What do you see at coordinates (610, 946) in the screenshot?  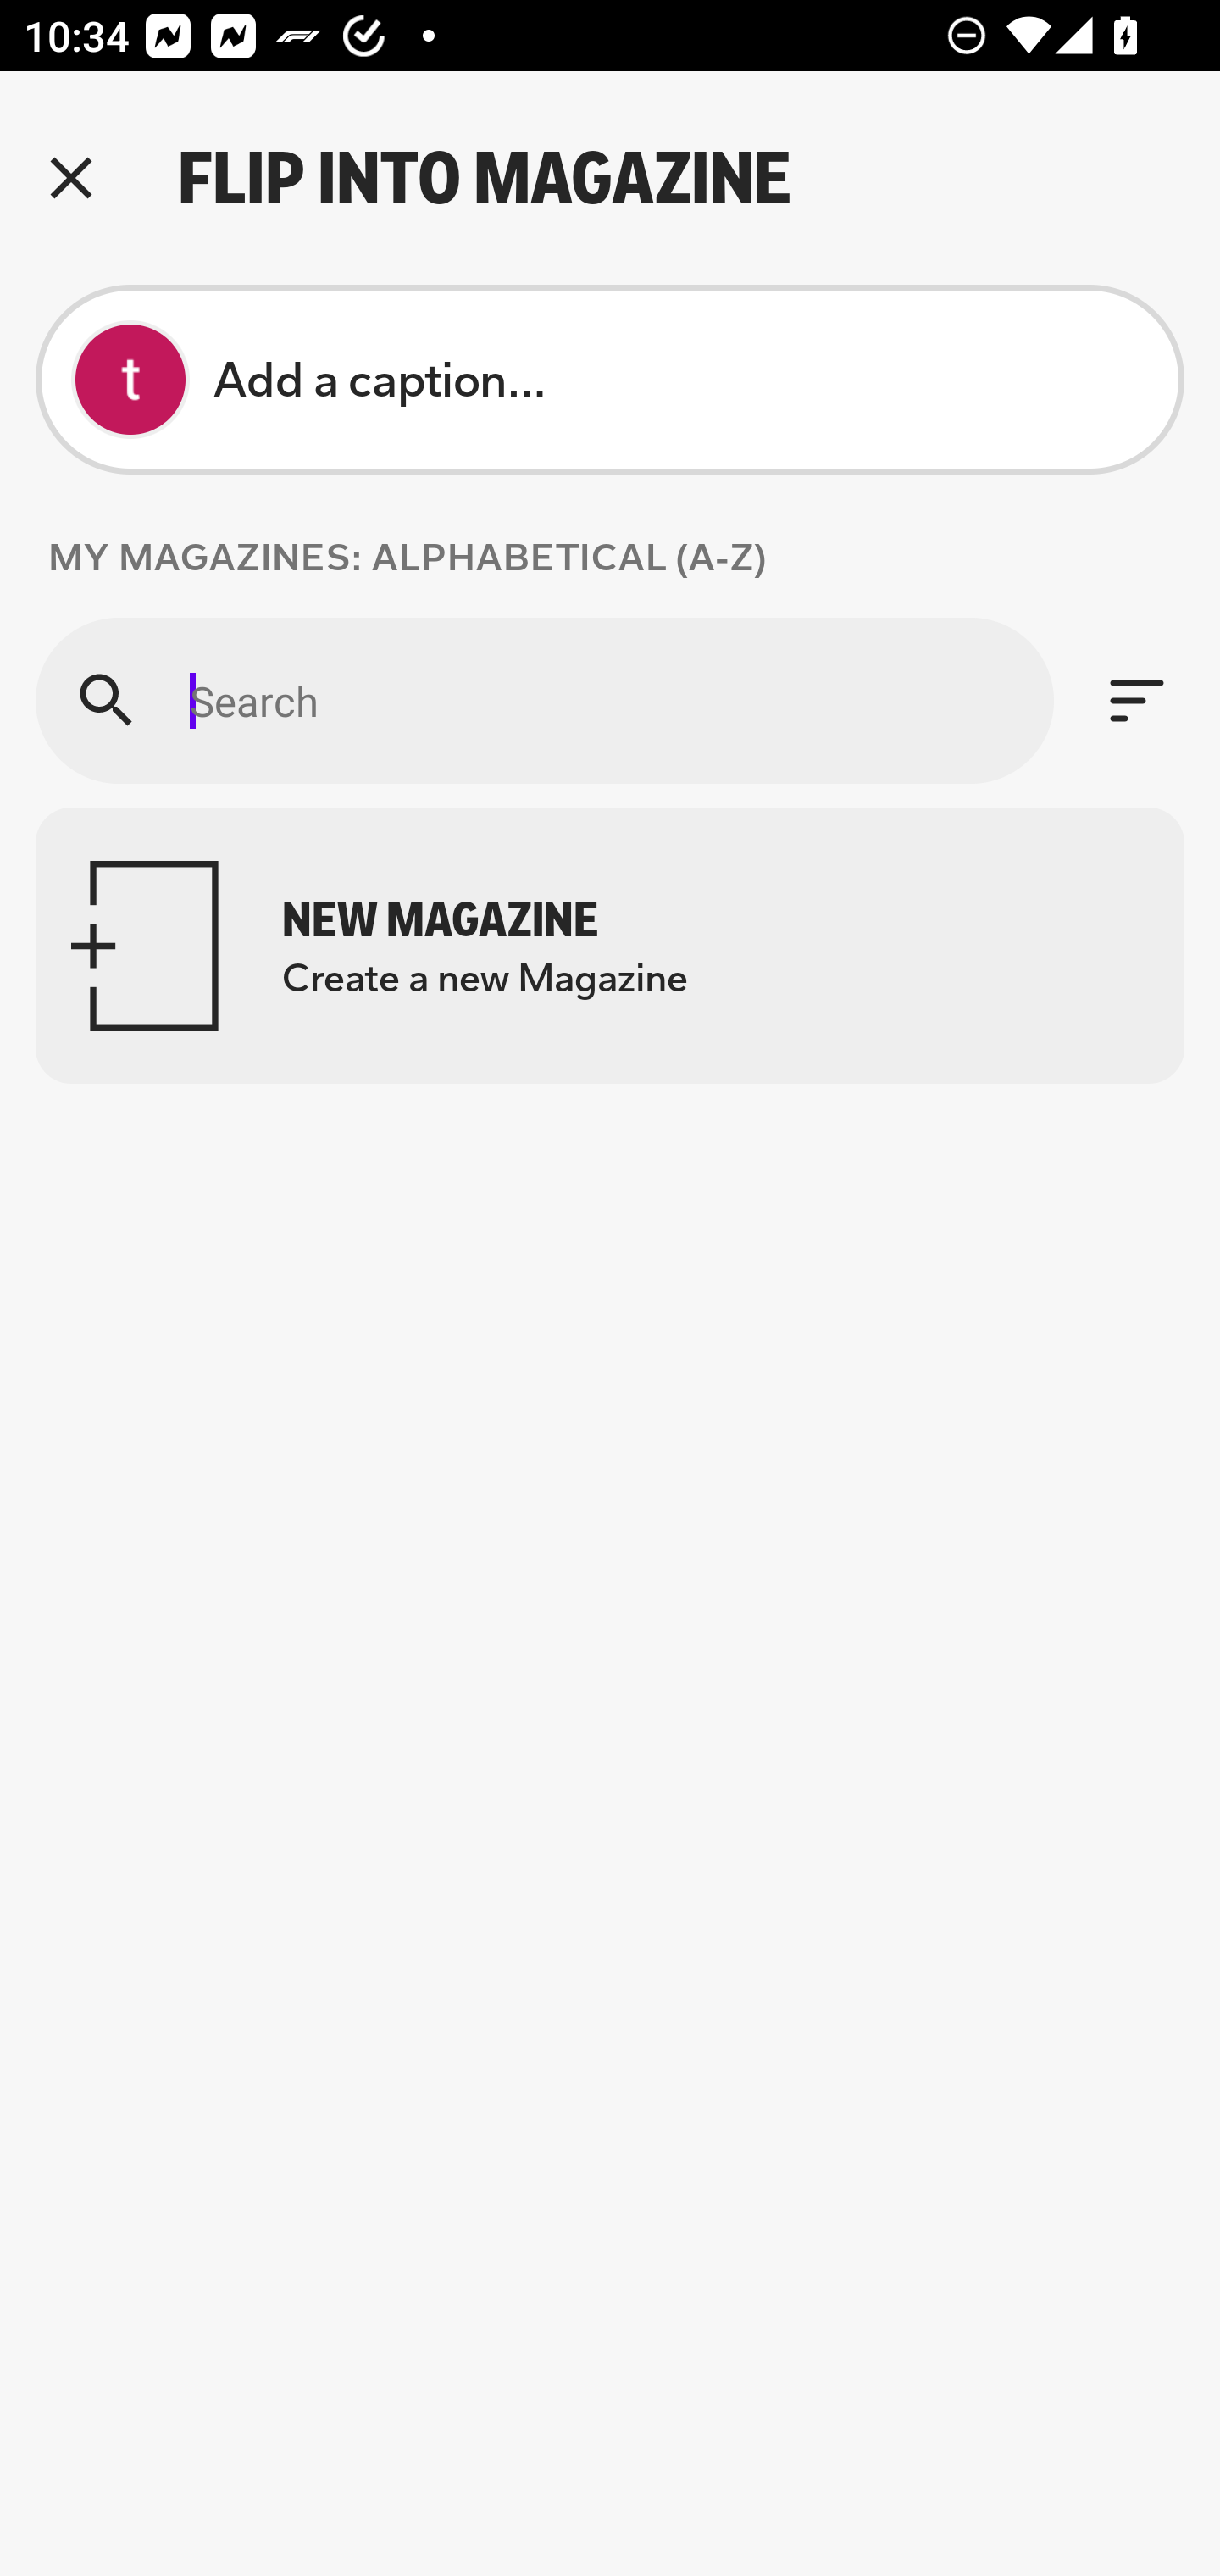 I see `NEW MAGAZINE Create a new Magazine` at bounding box center [610, 946].